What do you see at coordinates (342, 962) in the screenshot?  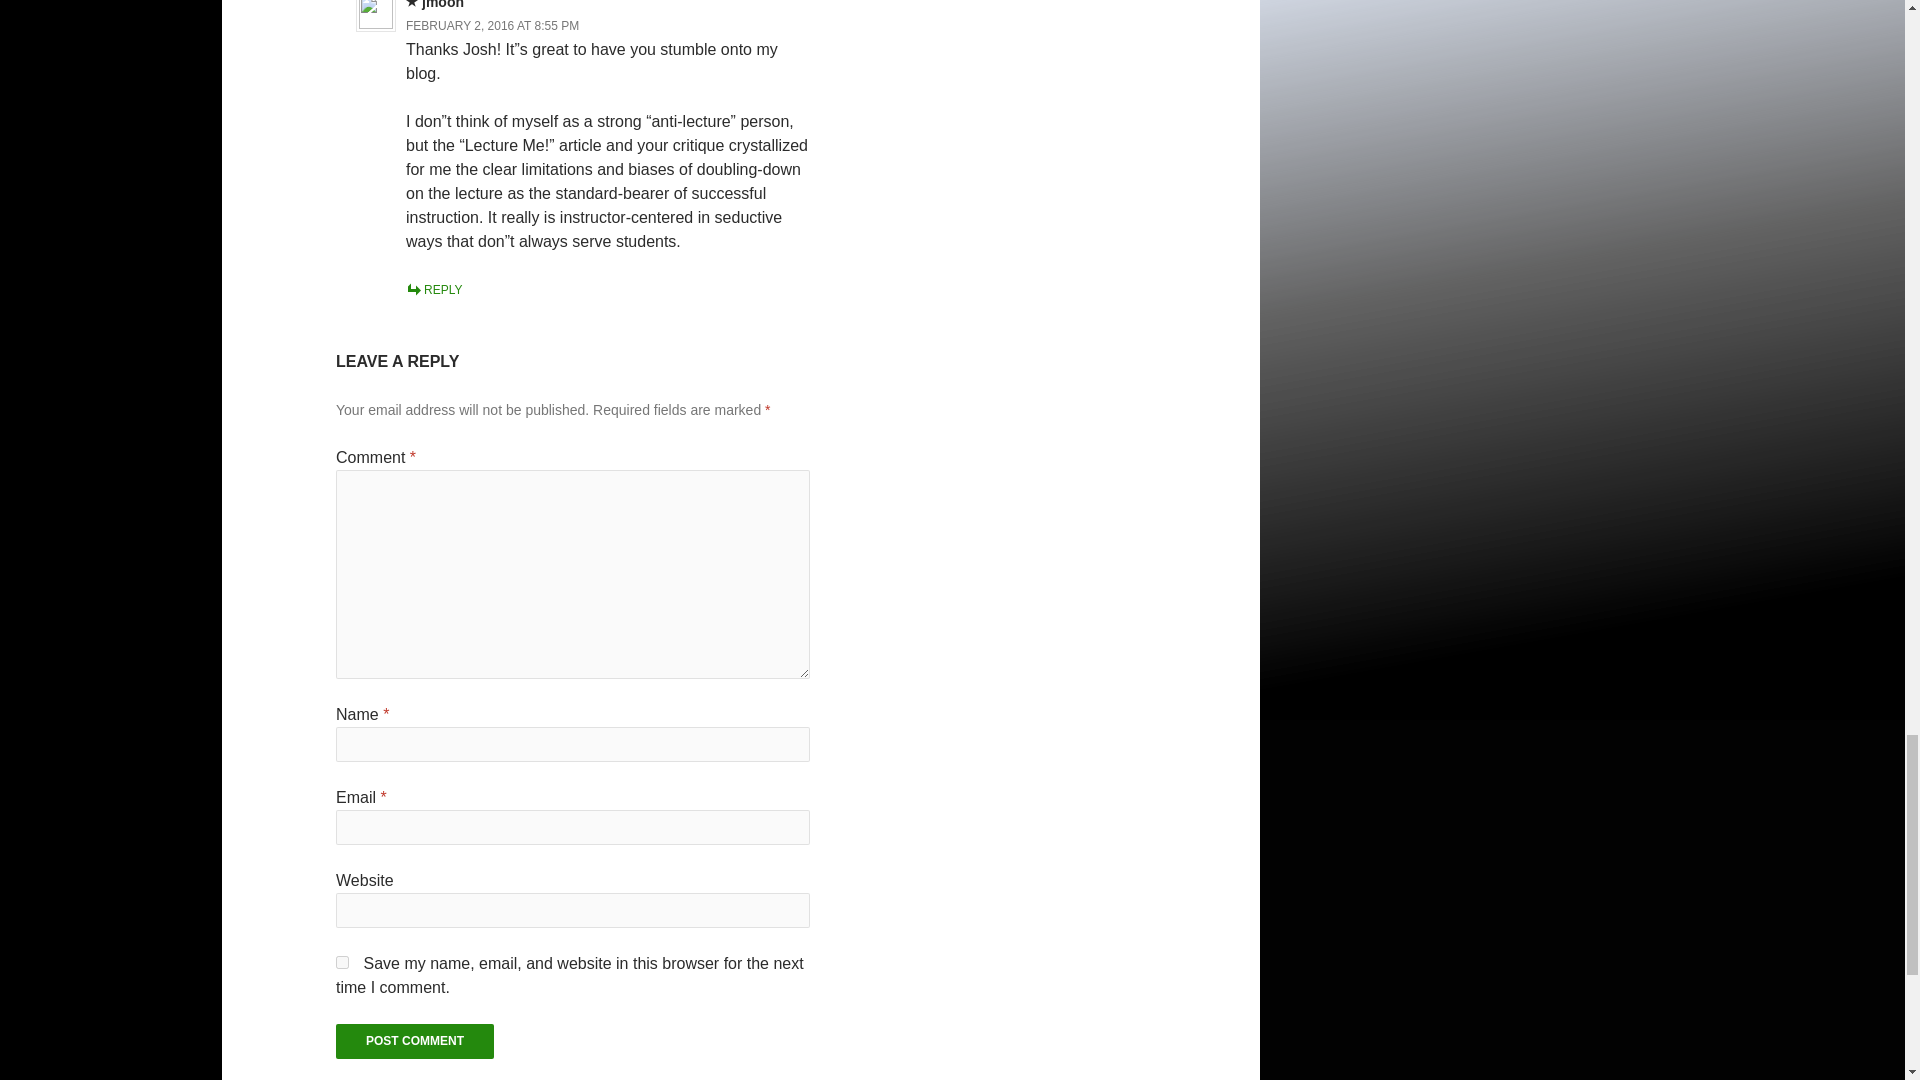 I see `yes` at bounding box center [342, 962].